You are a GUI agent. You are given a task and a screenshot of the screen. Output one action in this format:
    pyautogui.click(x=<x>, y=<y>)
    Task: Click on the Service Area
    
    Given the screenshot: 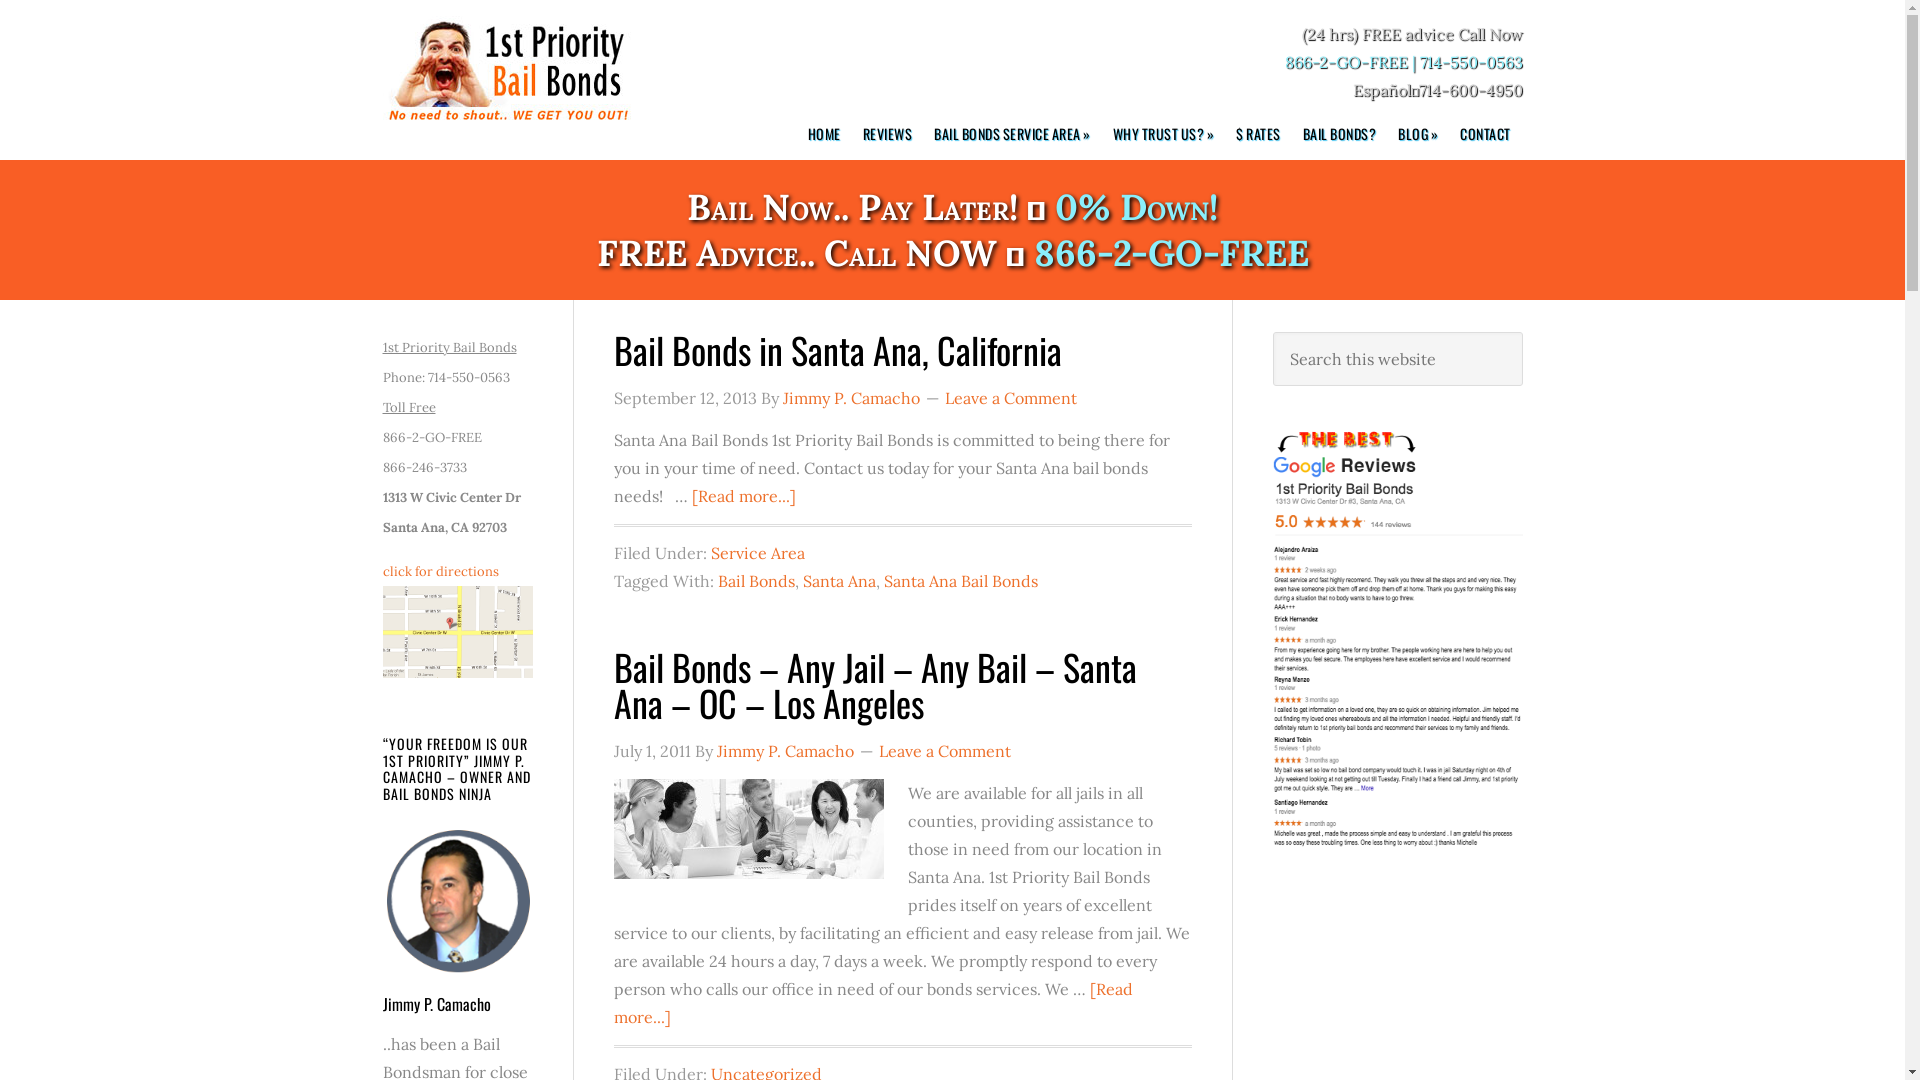 What is the action you would take?
    pyautogui.click(x=757, y=553)
    